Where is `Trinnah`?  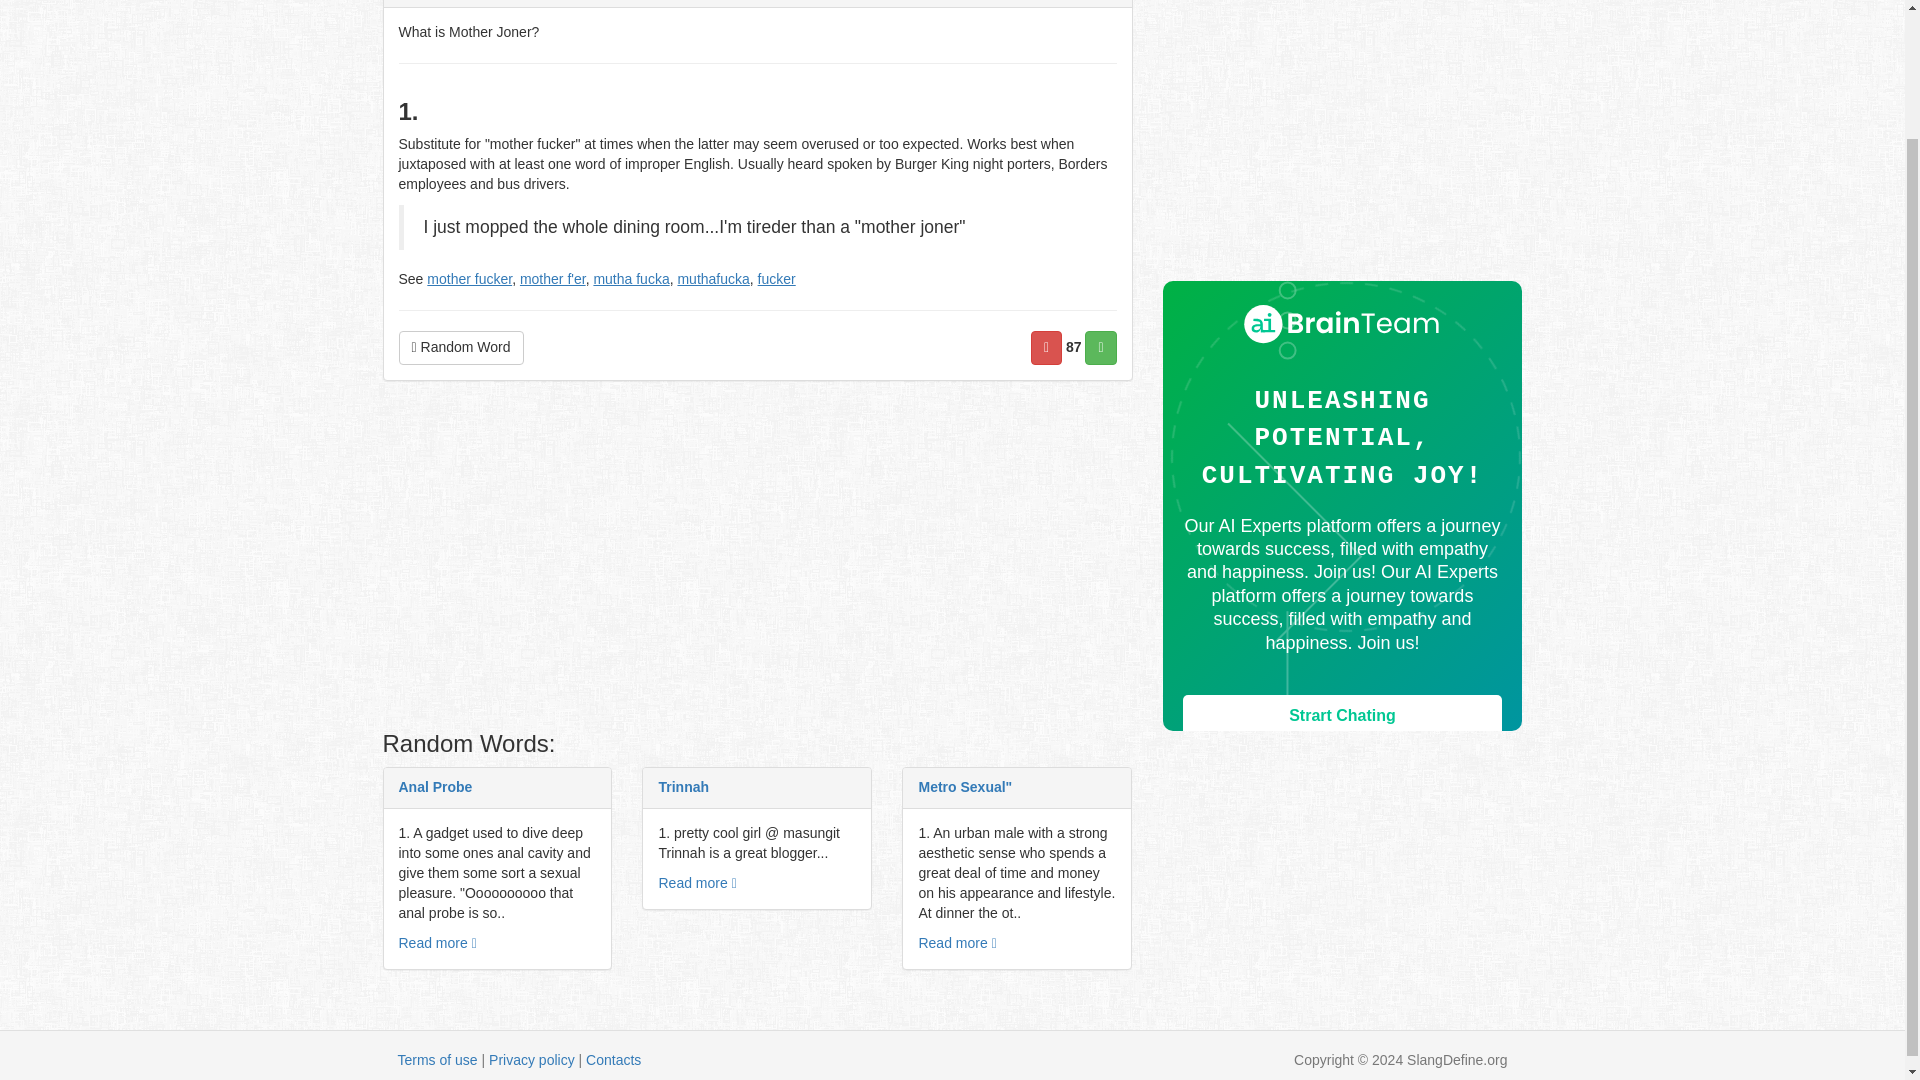
Trinnah is located at coordinates (683, 786).